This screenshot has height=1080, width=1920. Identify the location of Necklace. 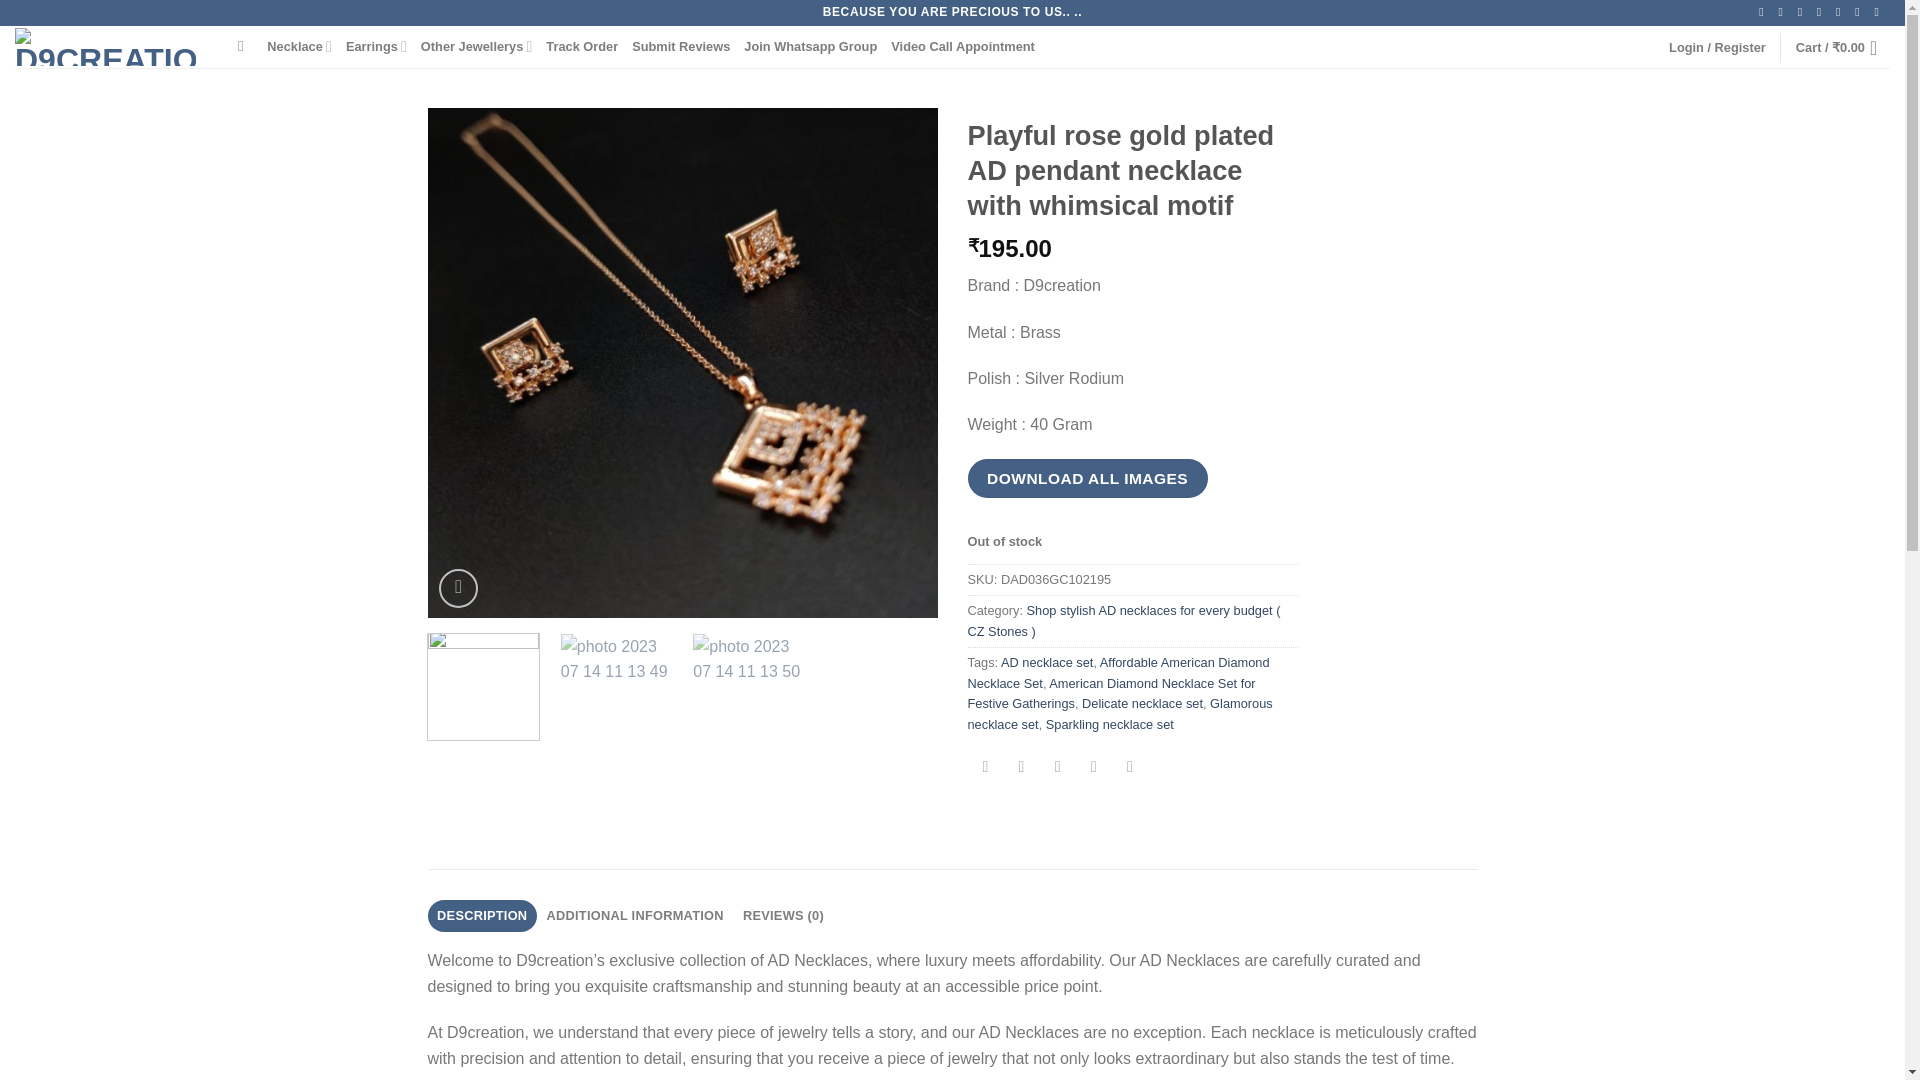
(299, 46).